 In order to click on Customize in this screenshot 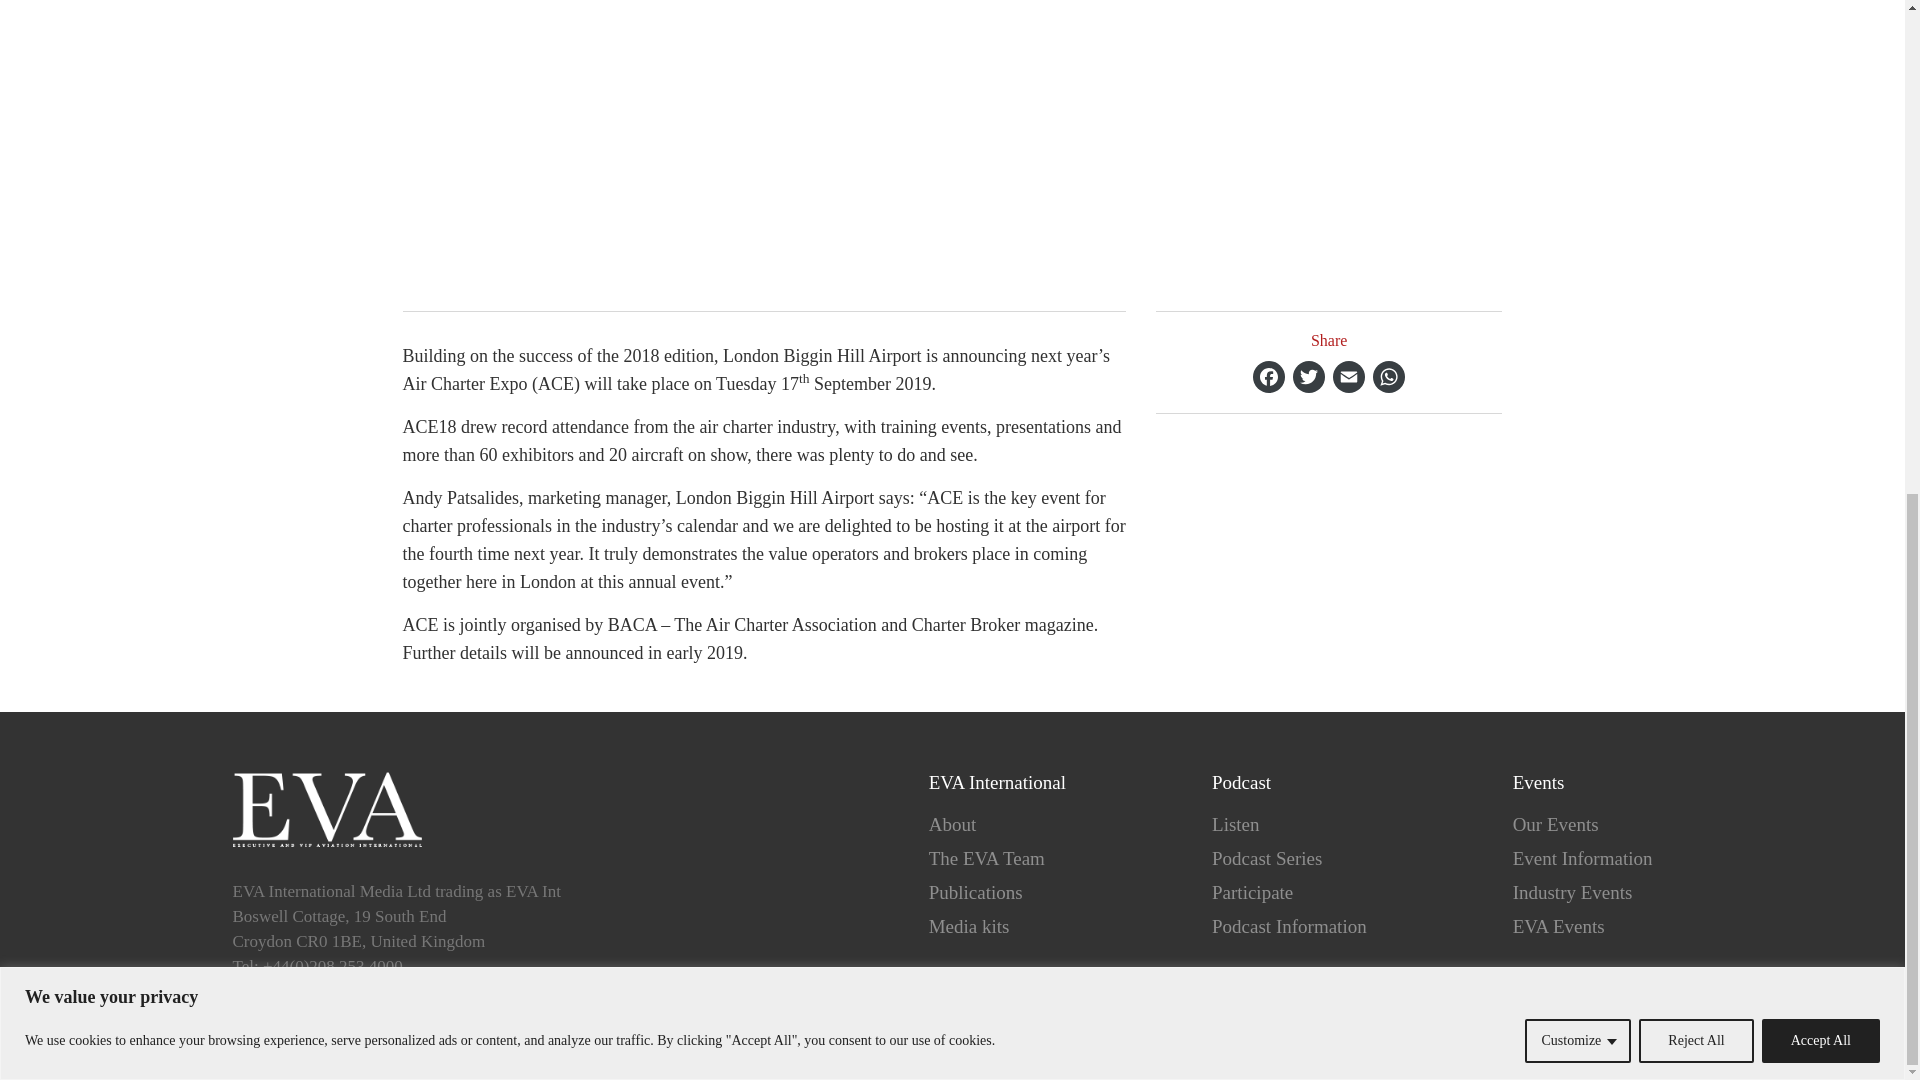, I will do `click(1577, 134)`.